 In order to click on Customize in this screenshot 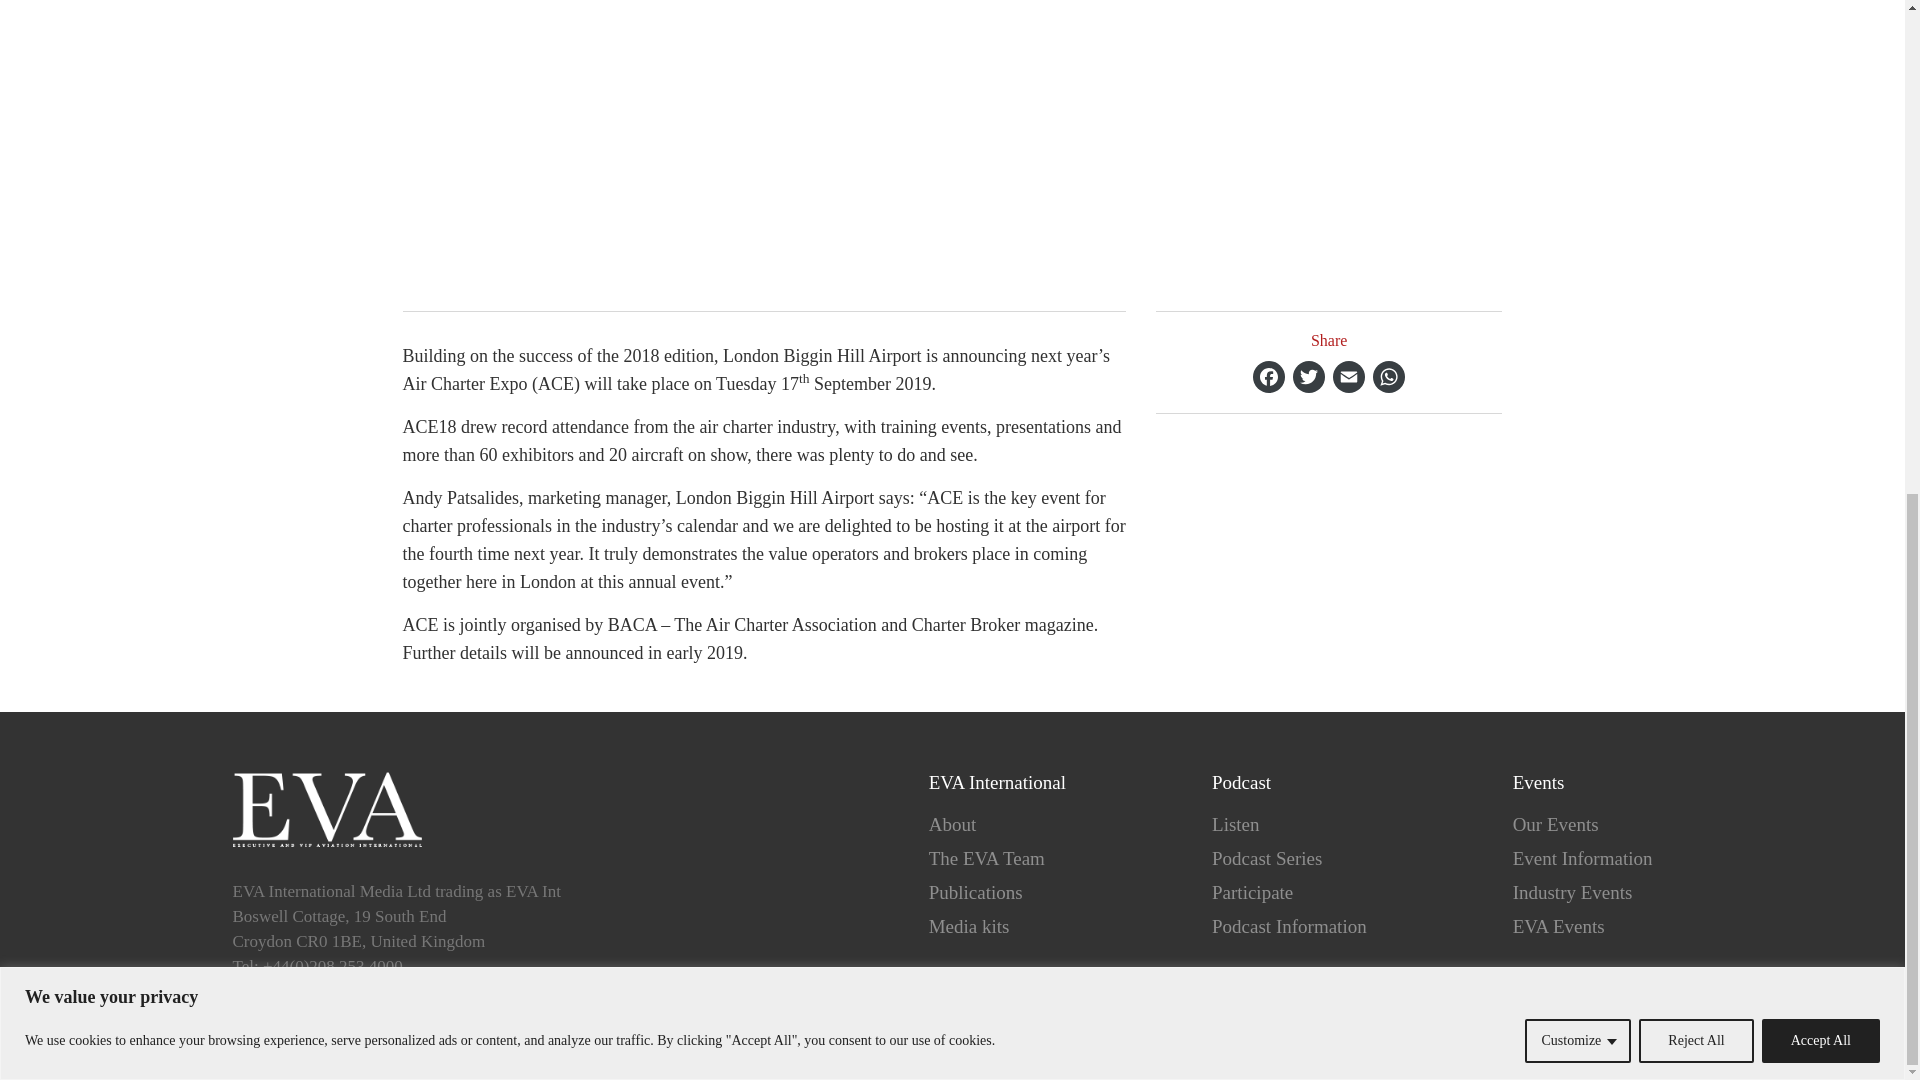, I will do `click(1577, 134)`.